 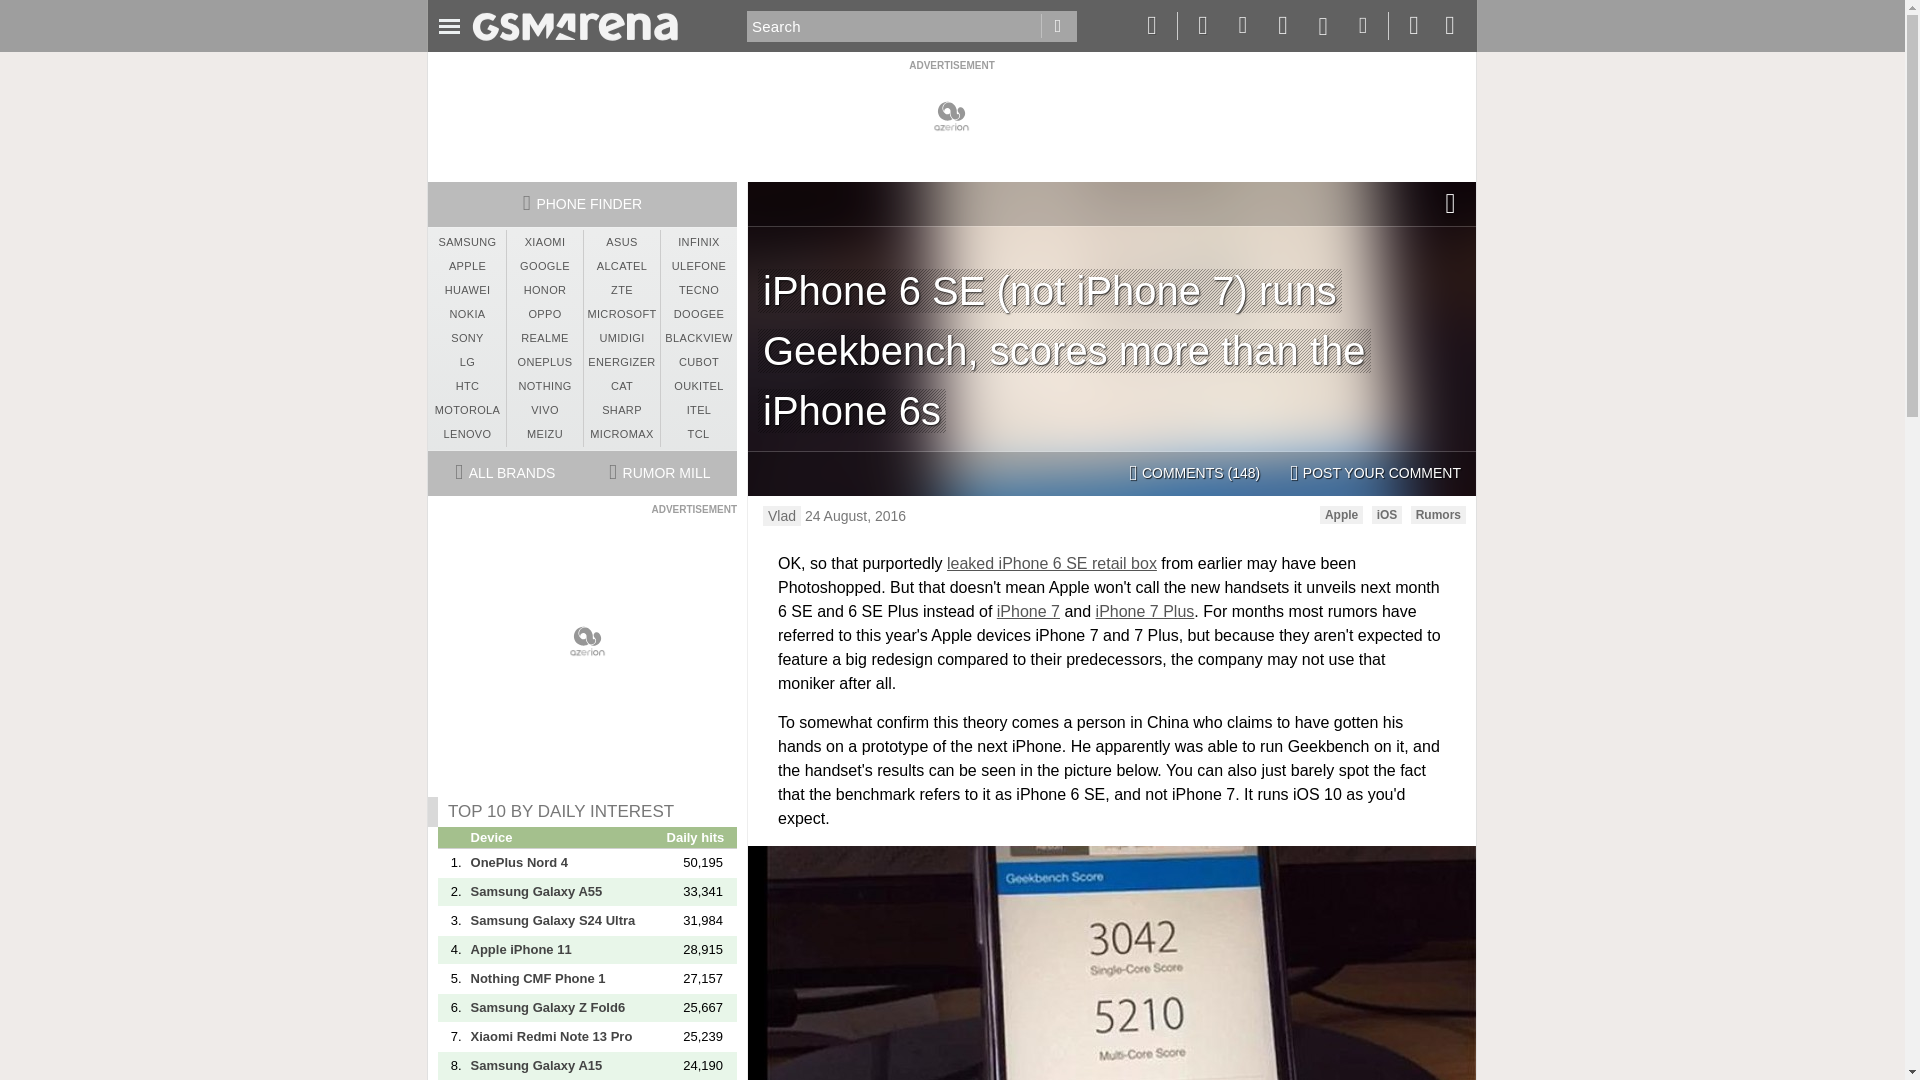 What do you see at coordinates (1145, 610) in the screenshot?
I see `iPhone 7 Plus` at bounding box center [1145, 610].